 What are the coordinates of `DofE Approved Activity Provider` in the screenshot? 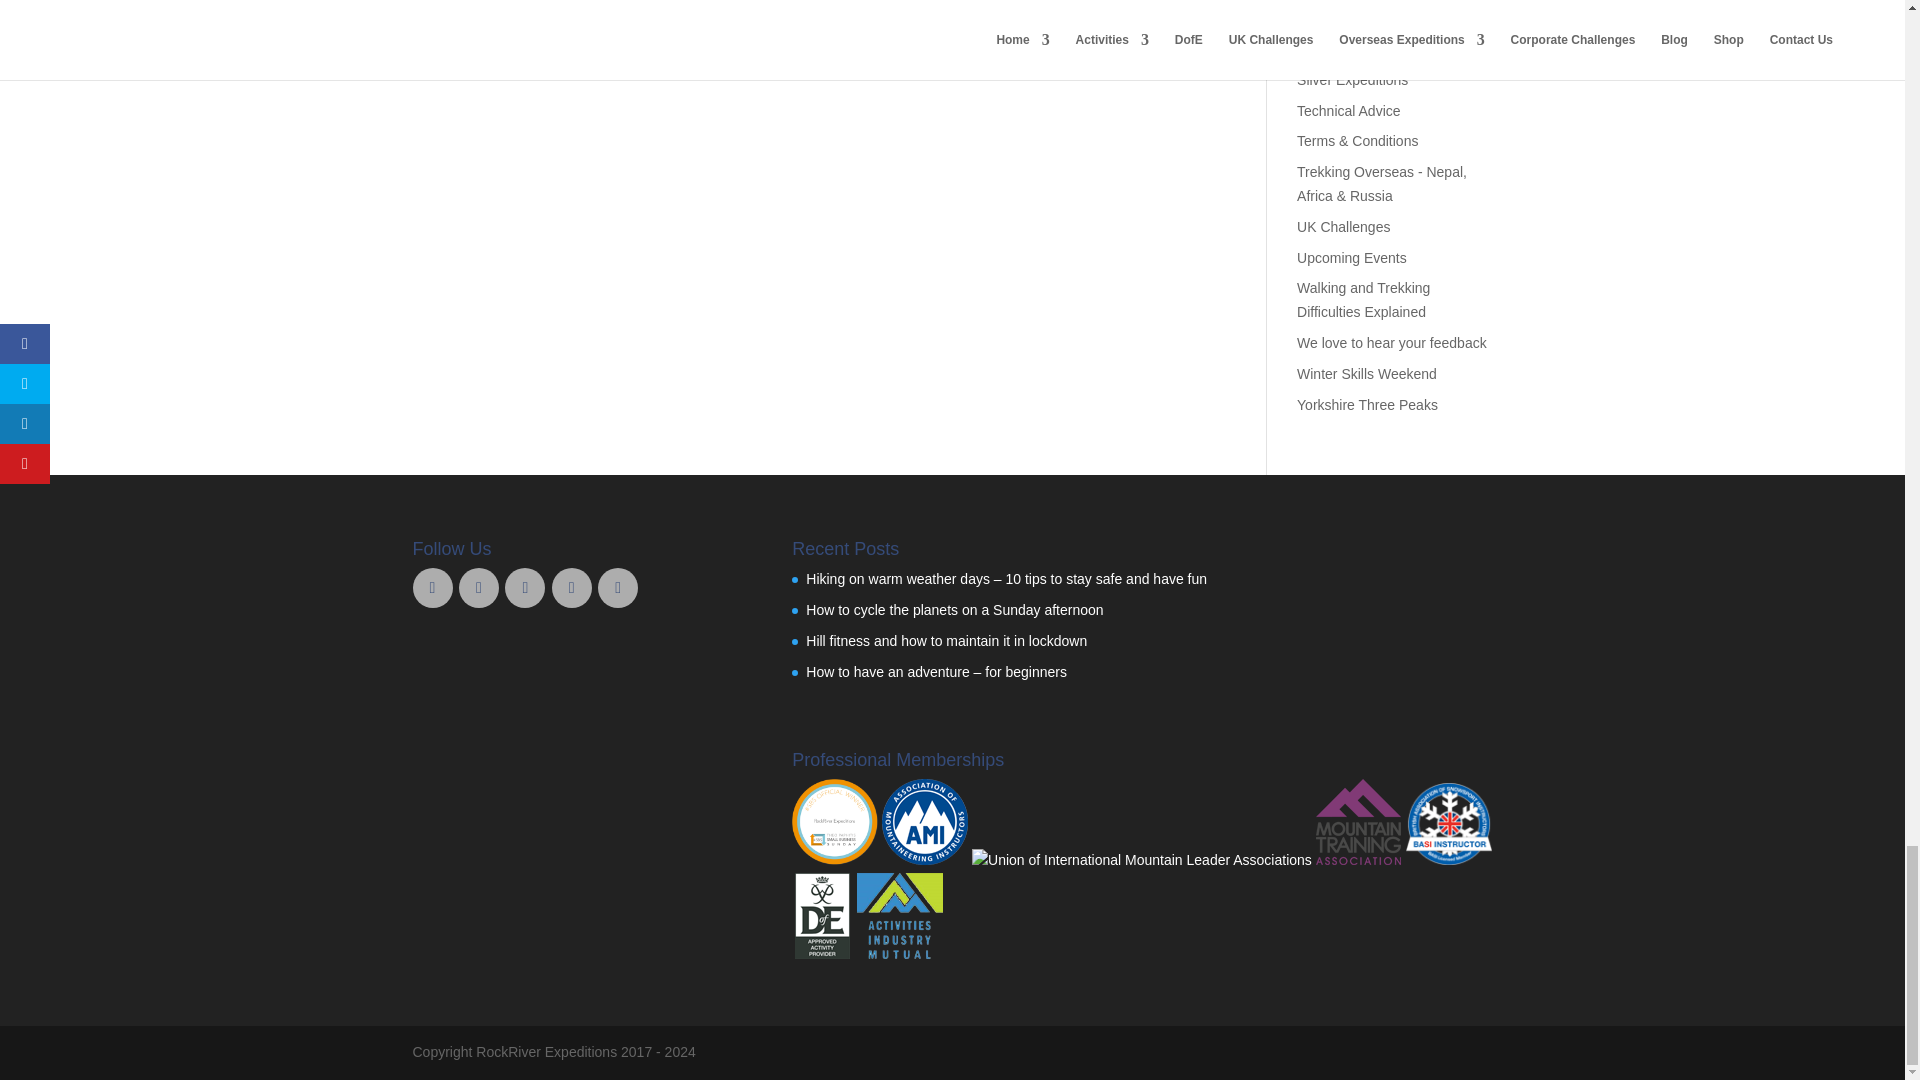 It's located at (822, 954).